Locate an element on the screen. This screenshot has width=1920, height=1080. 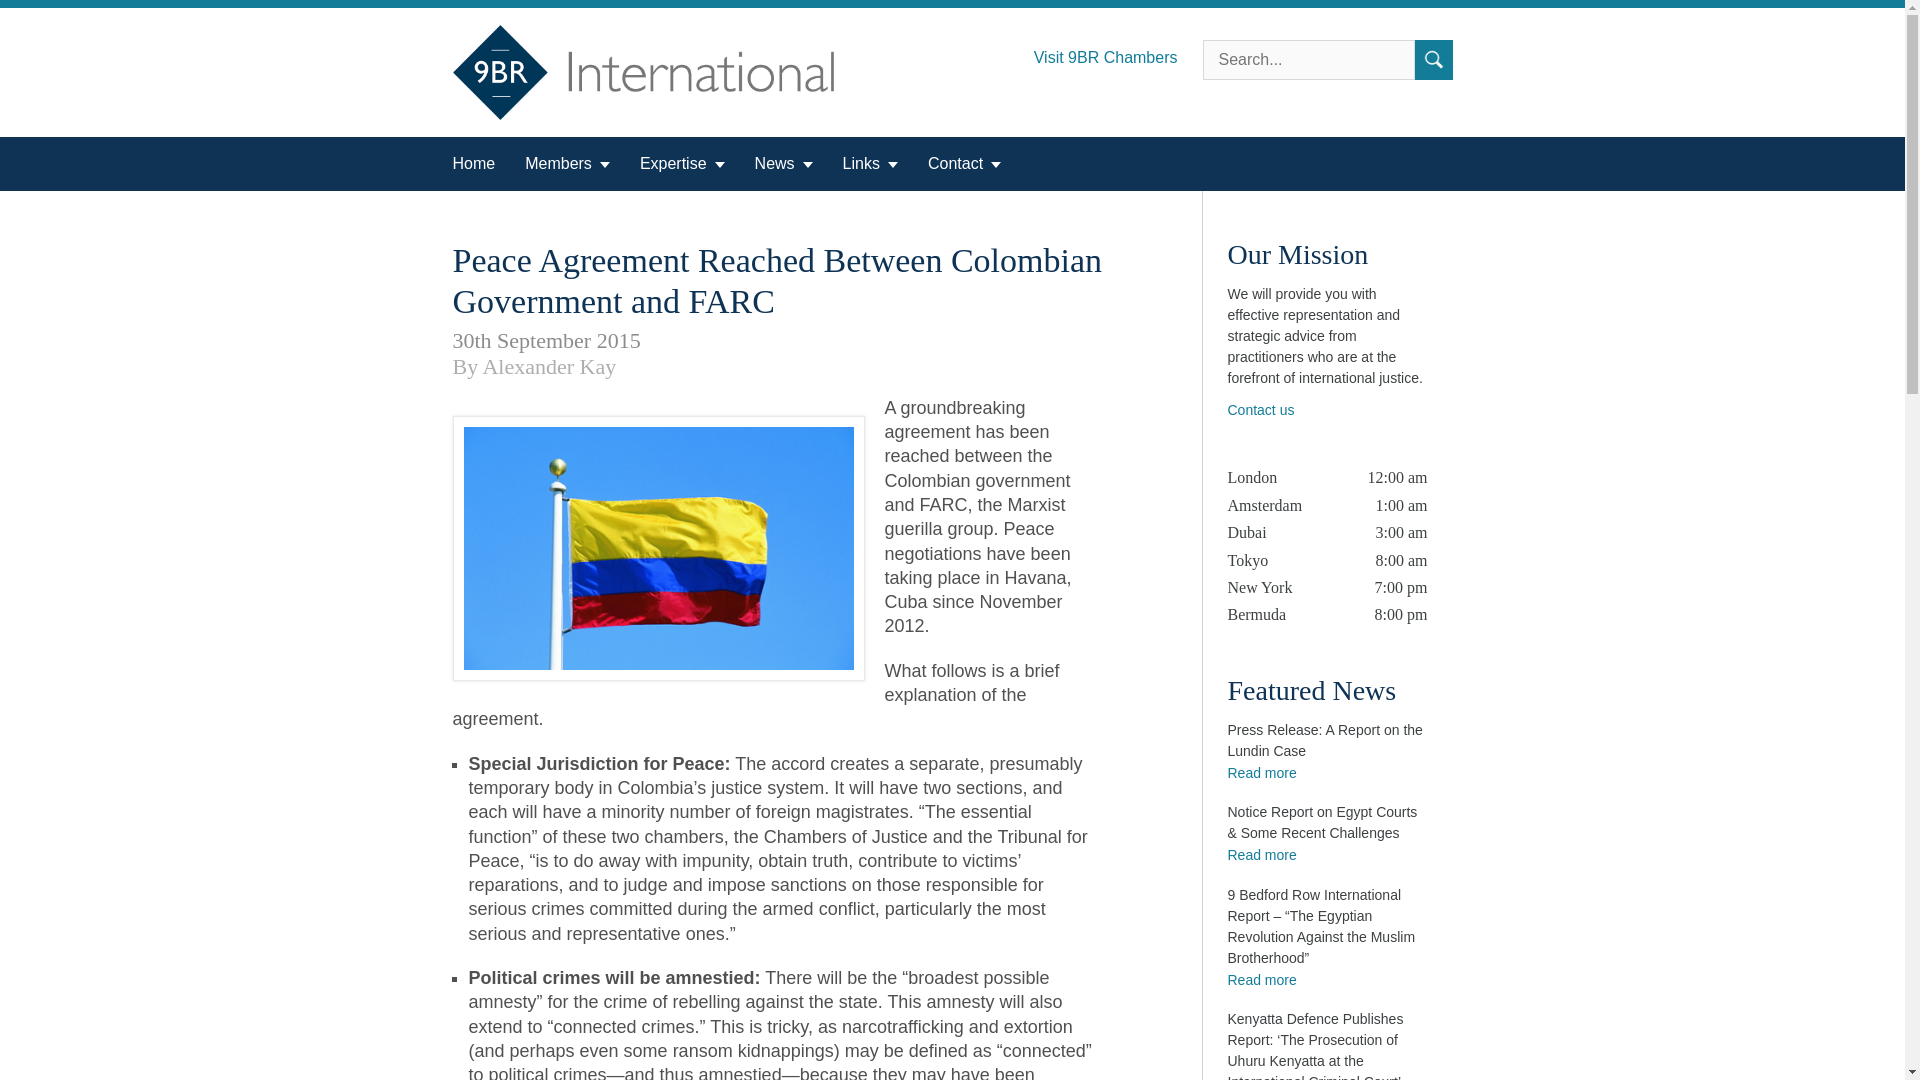
Posts by Alexander Kay is located at coordinates (548, 366).